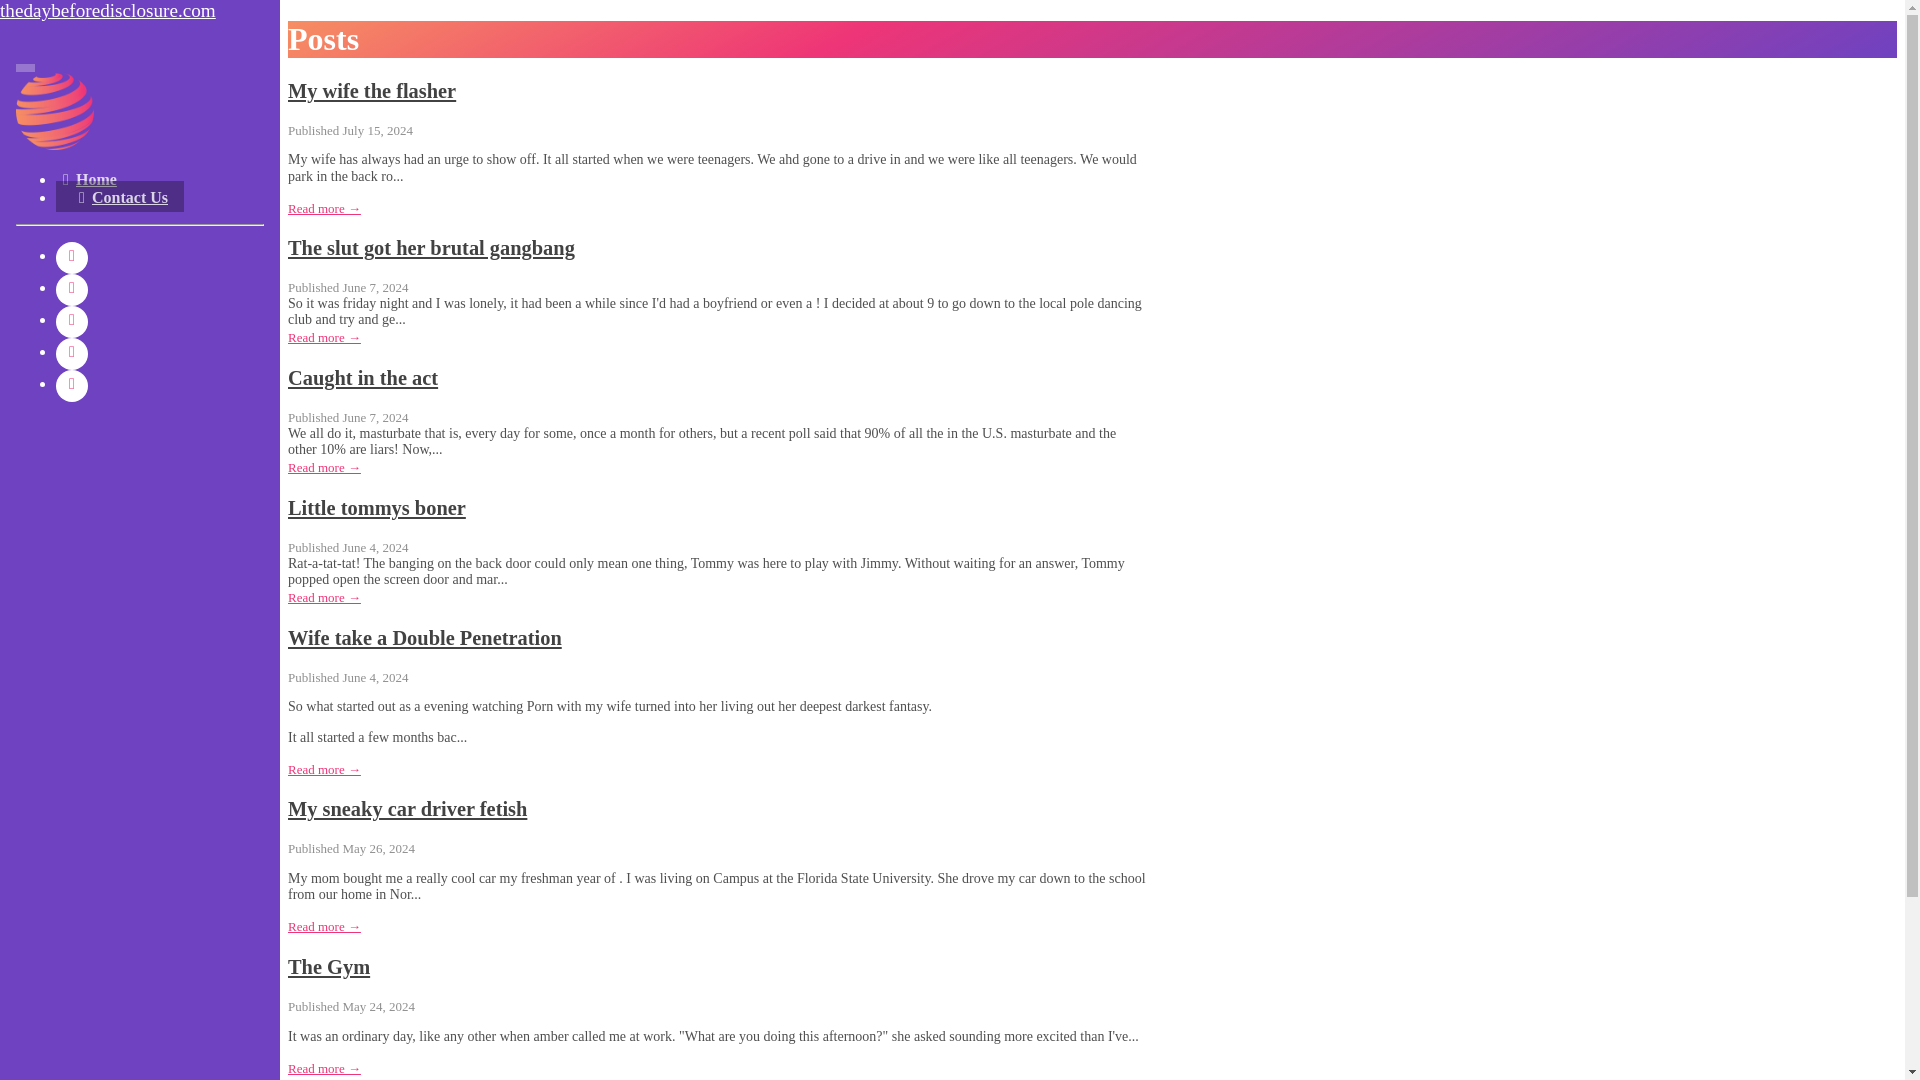 Image resolution: width=1920 pixels, height=1080 pixels. Describe the element at coordinates (362, 378) in the screenshot. I see `Caught in the act` at that location.